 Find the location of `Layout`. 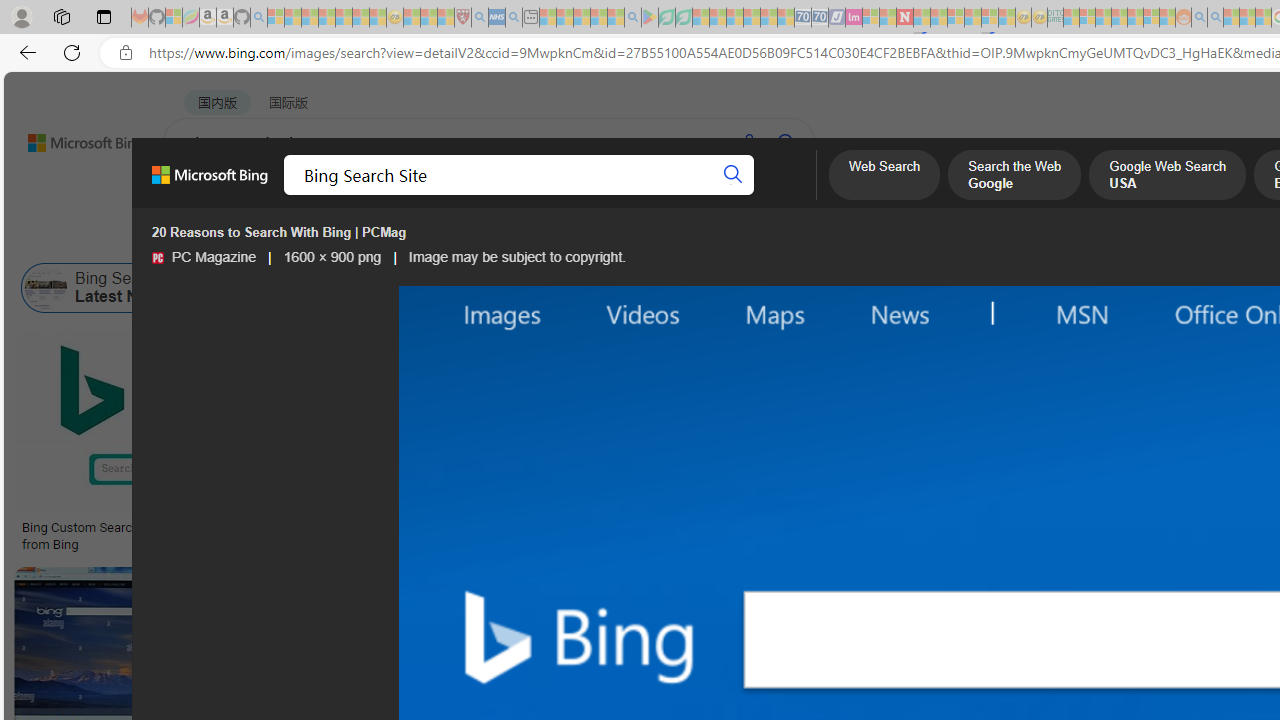

Layout is located at coordinates (444, 238).